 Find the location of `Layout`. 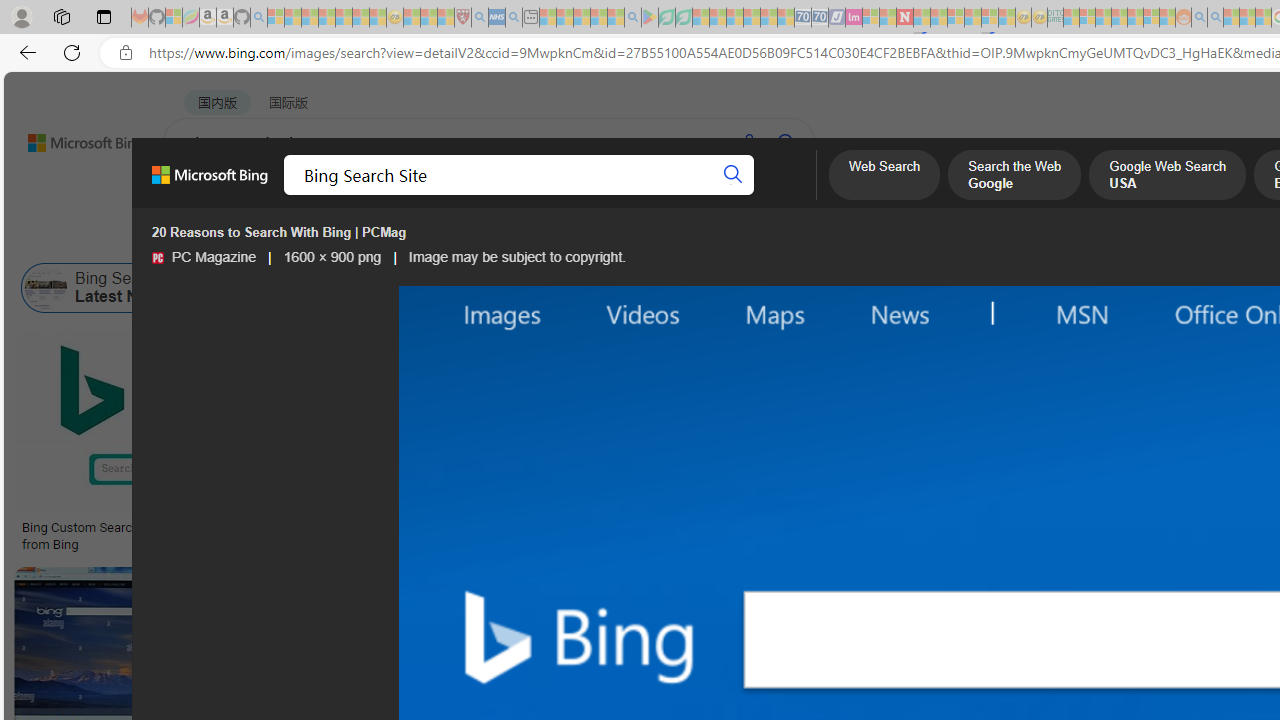

Layout is located at coordinates (444, 238).